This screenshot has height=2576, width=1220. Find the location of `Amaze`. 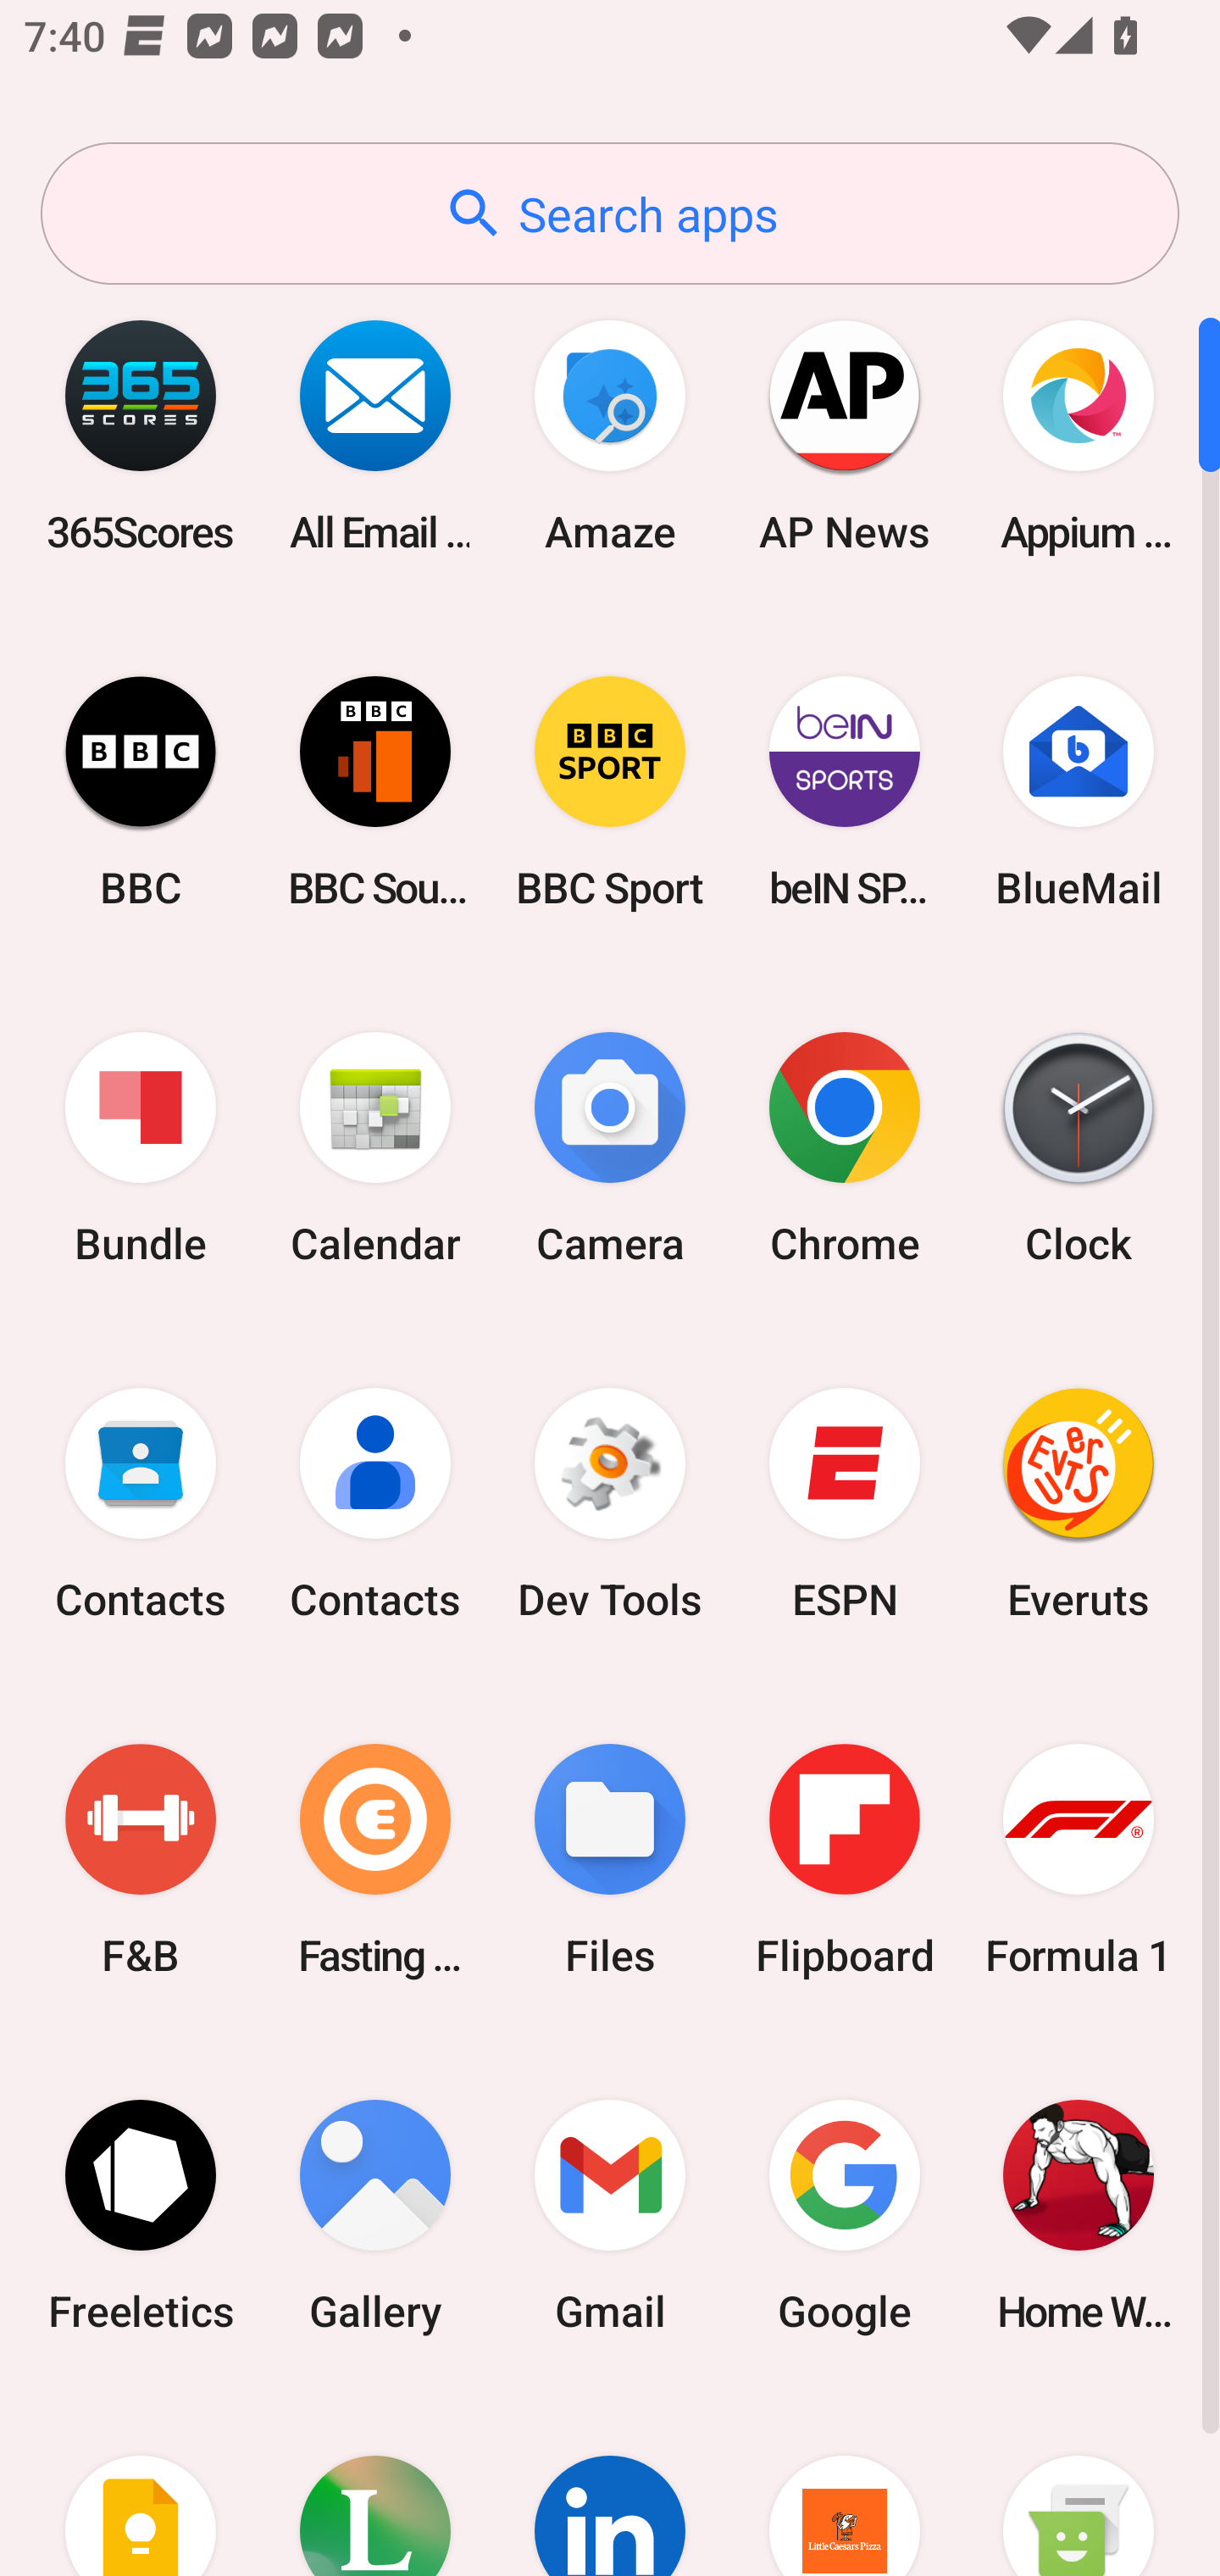

Amaze is located at coordinates (610, 436).